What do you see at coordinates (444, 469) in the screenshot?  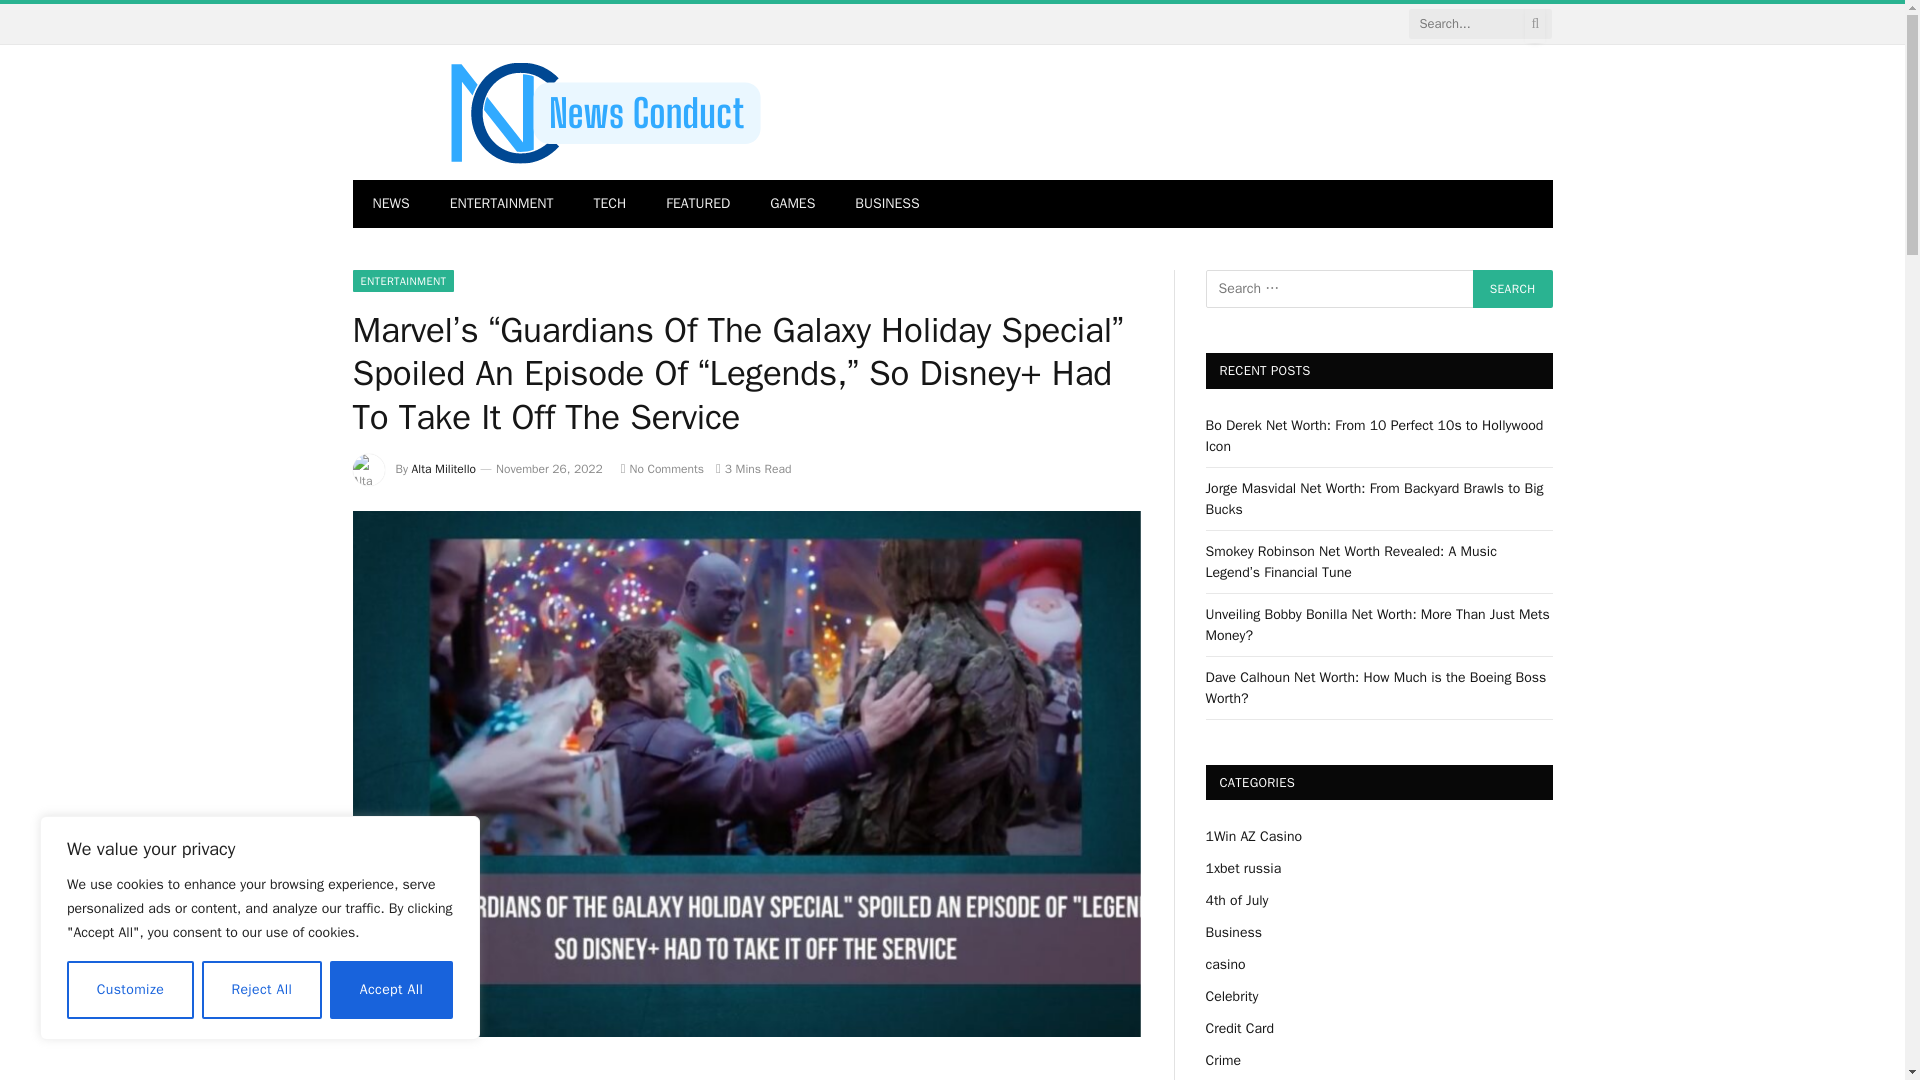 I see `Alta Militello` at bounding box center [444, 469].